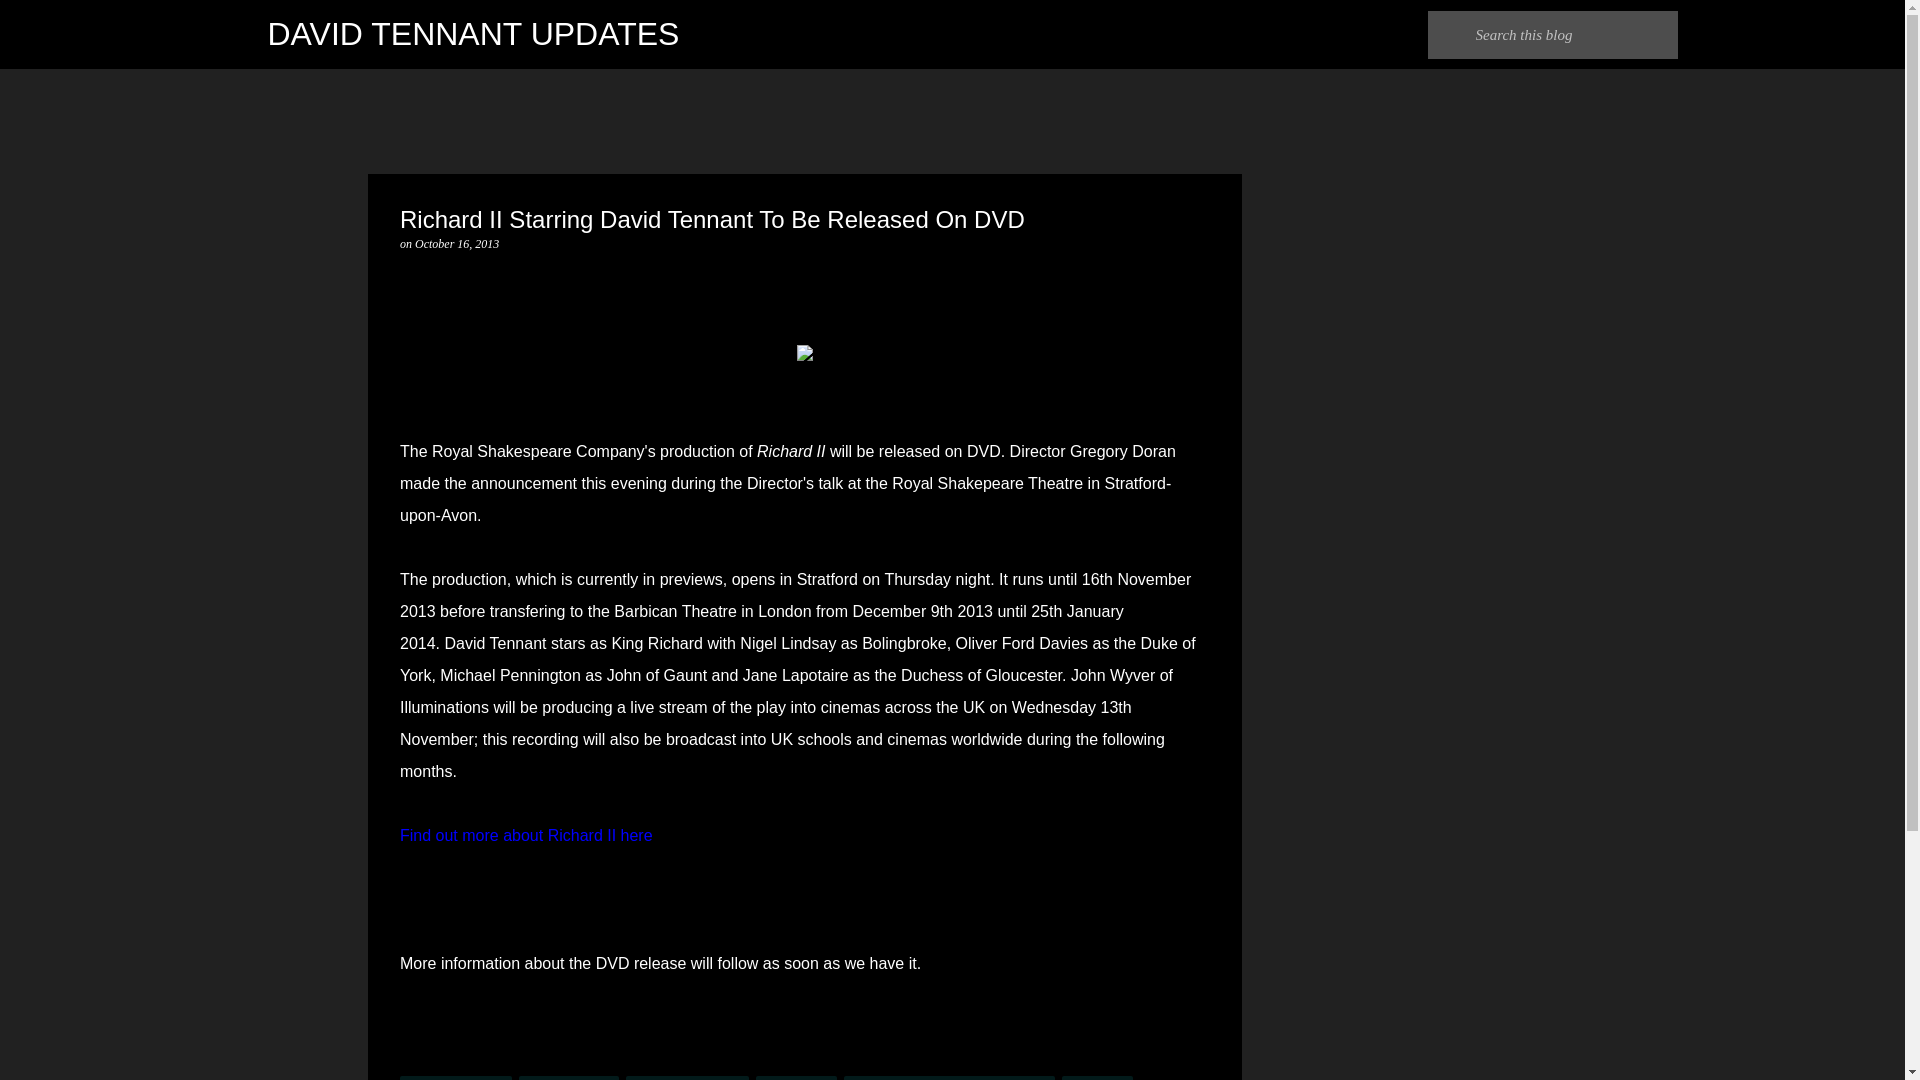  I want to click on DAVID TENNANT UPDATES, so click(474, 34).